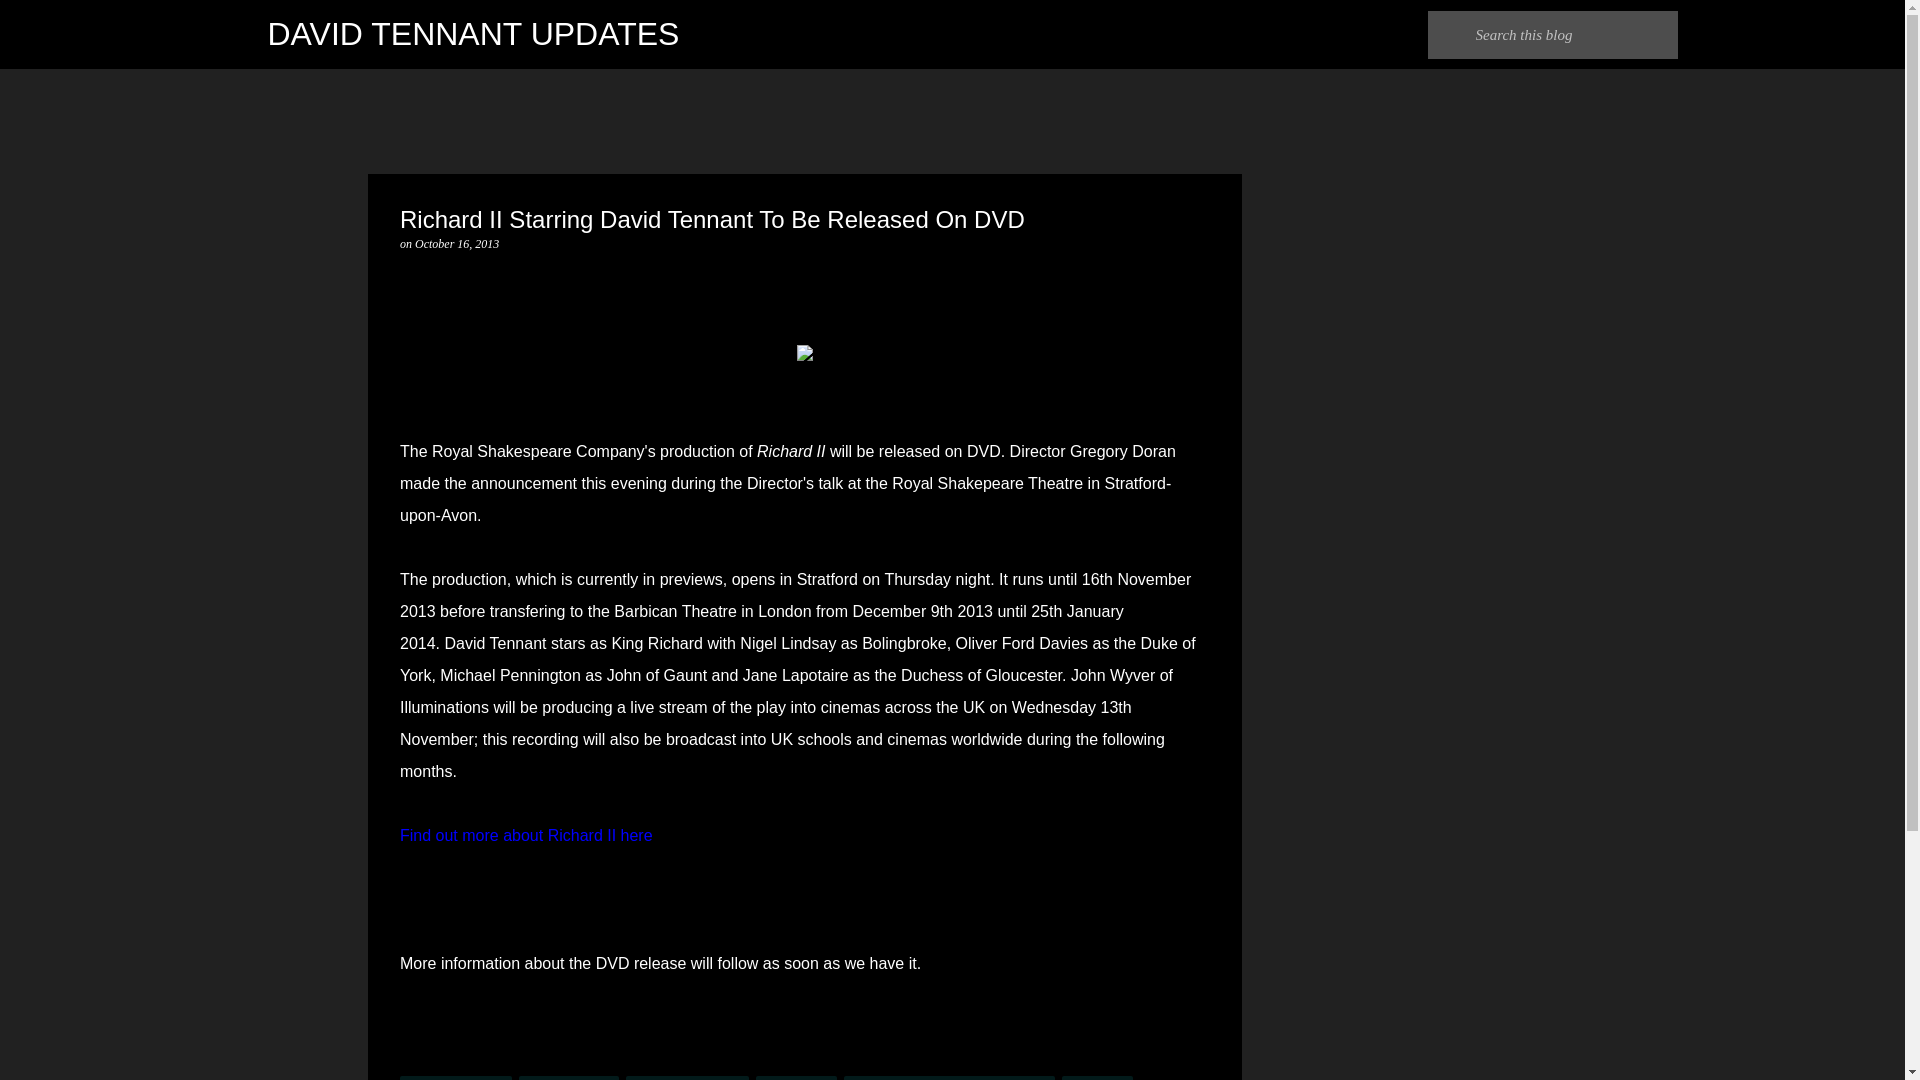  I want to click on DAVID TENNANT UPDATES, so click(474, 34).